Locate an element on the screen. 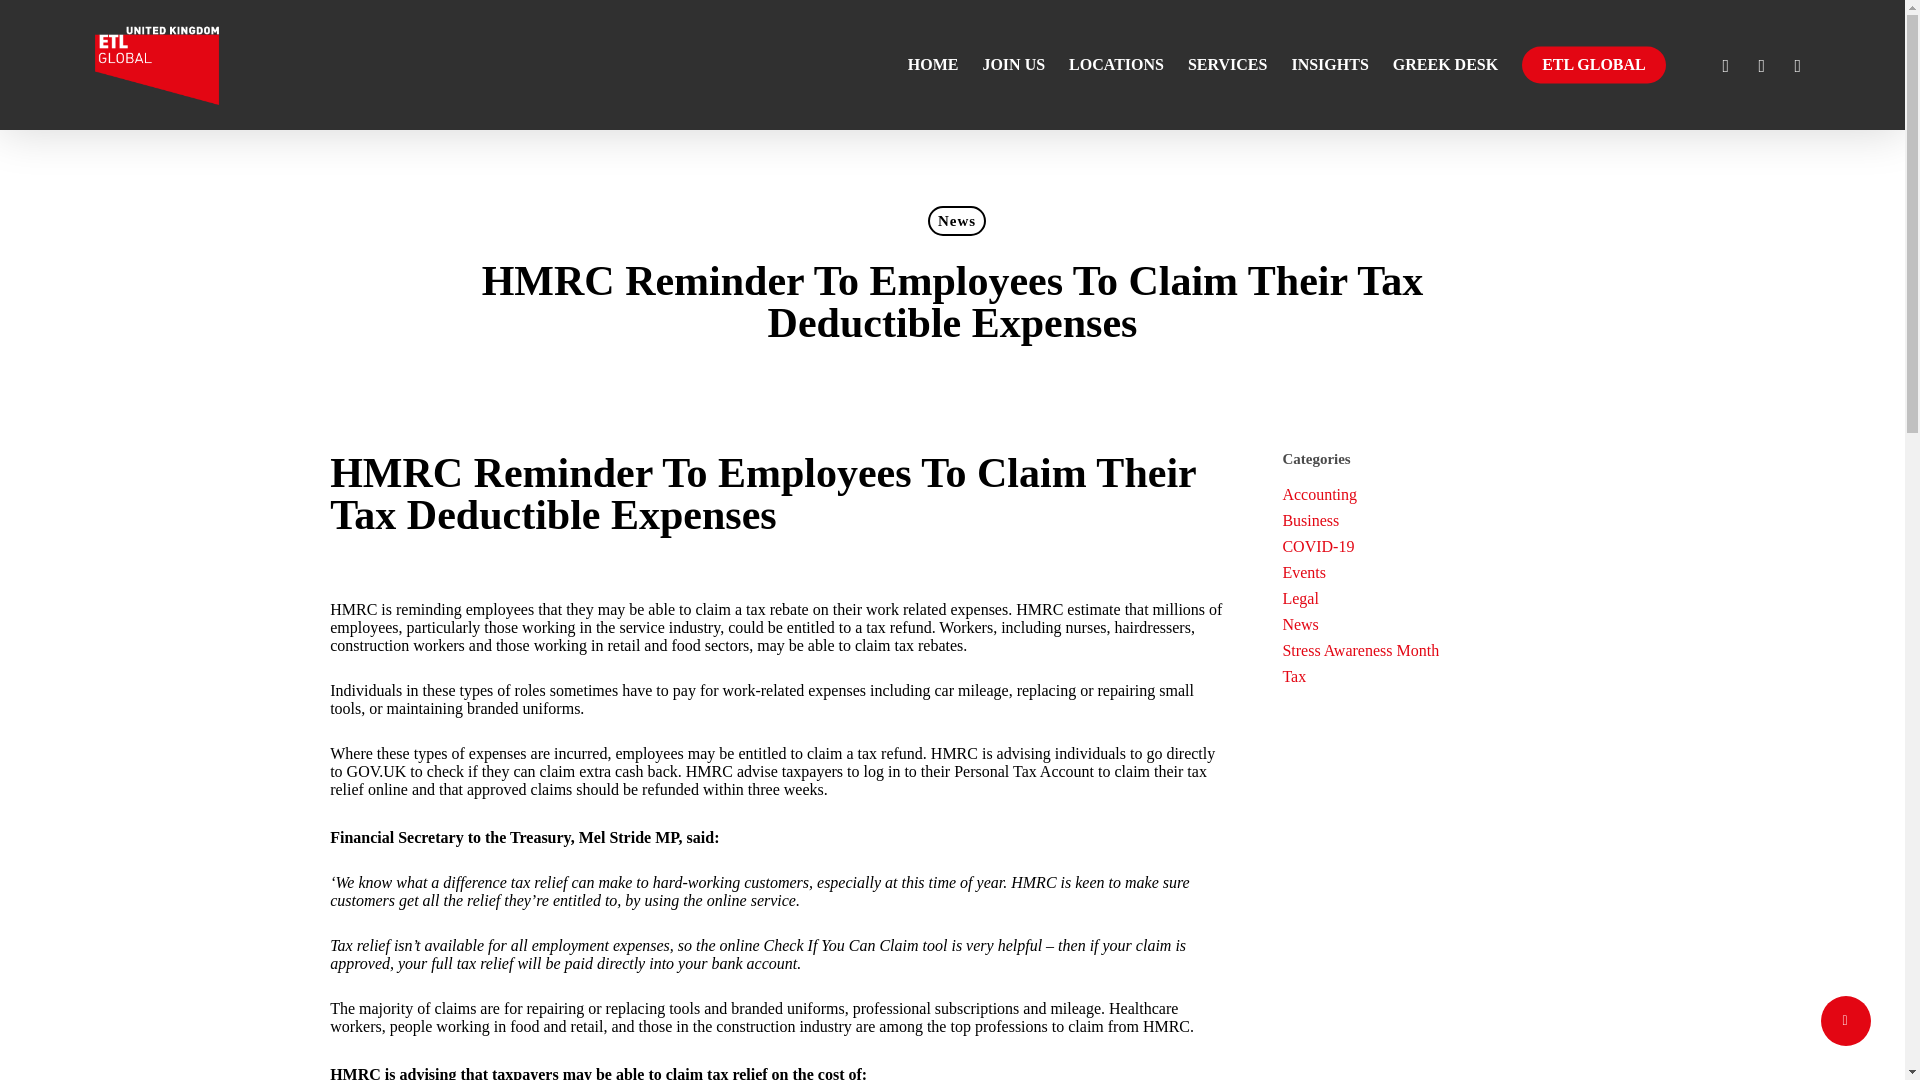 This screenshot has width=1920, height=1080. Linkedin is located at coordinates (1726, 64).